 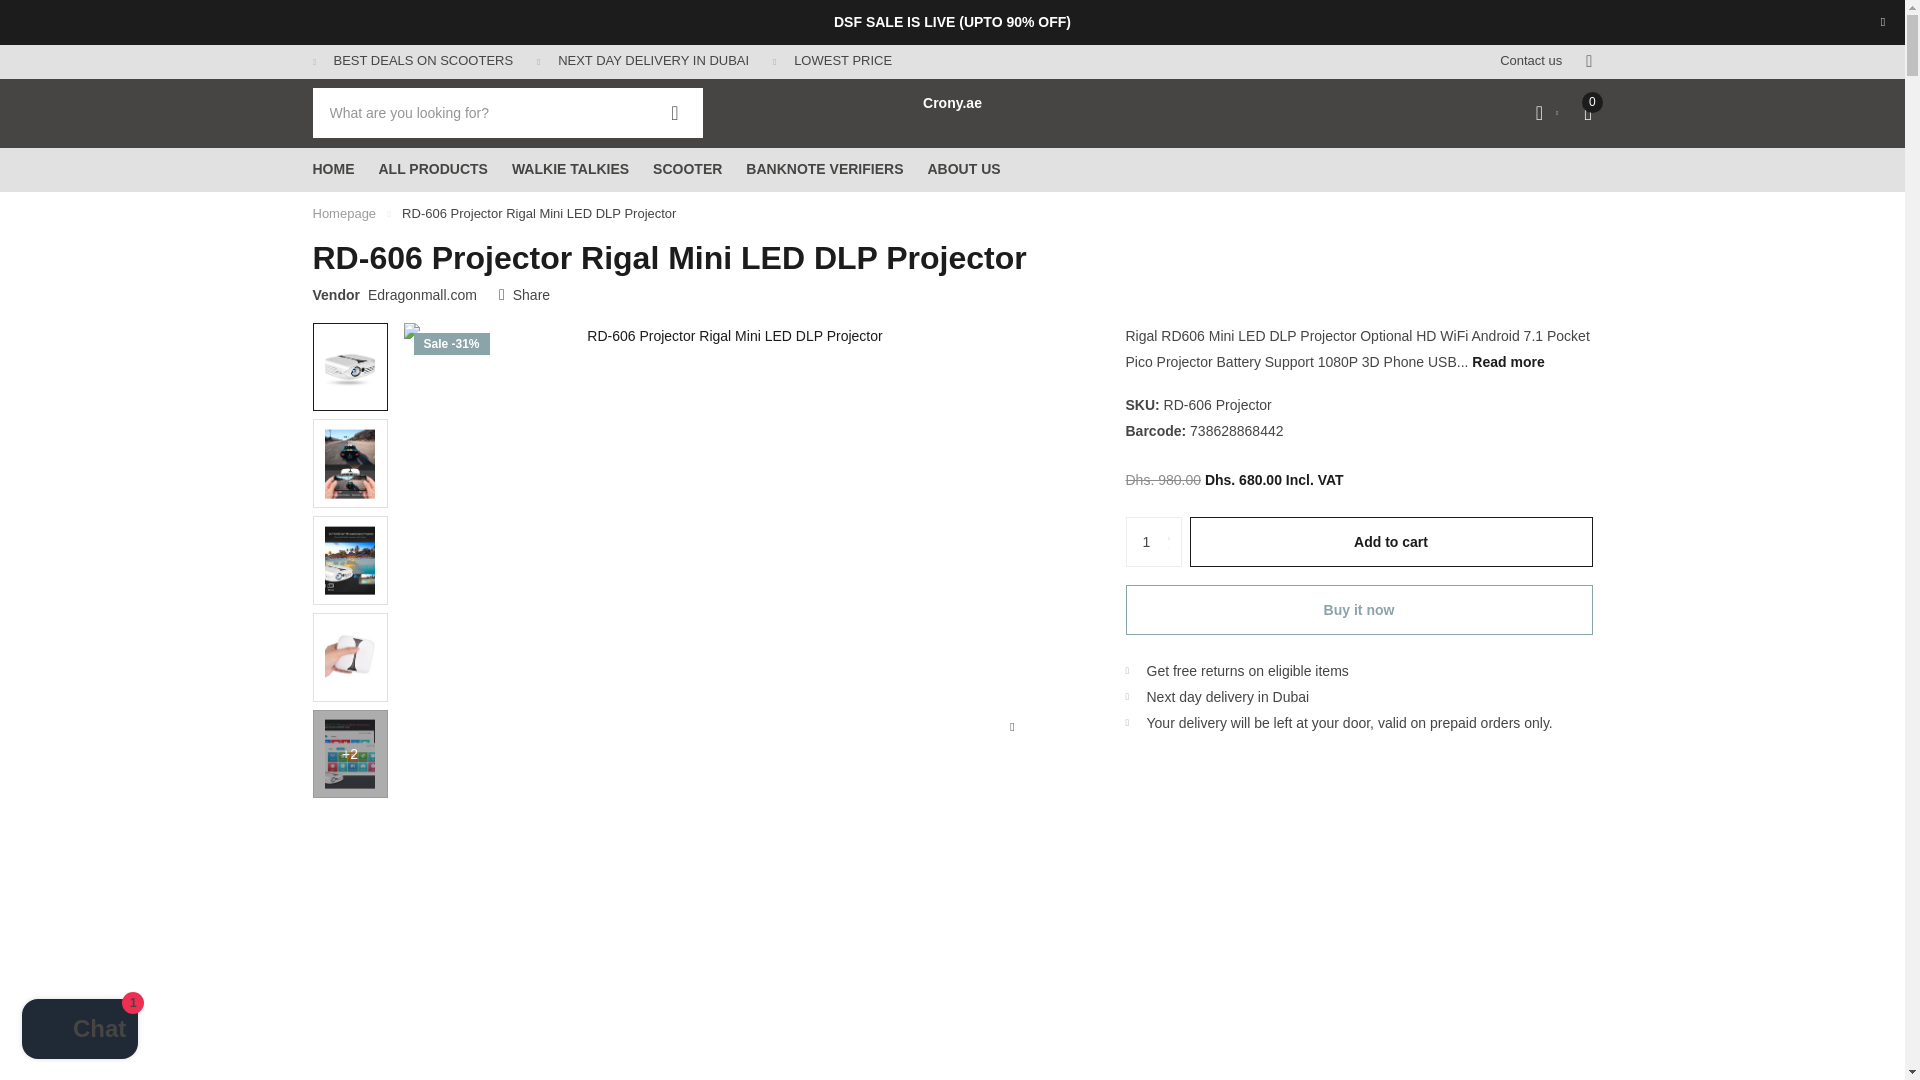 What do you see at coordinates (80, 1031) in the screenshot?
I see `Shopify online store chat` at bounding box center [80, 1031].